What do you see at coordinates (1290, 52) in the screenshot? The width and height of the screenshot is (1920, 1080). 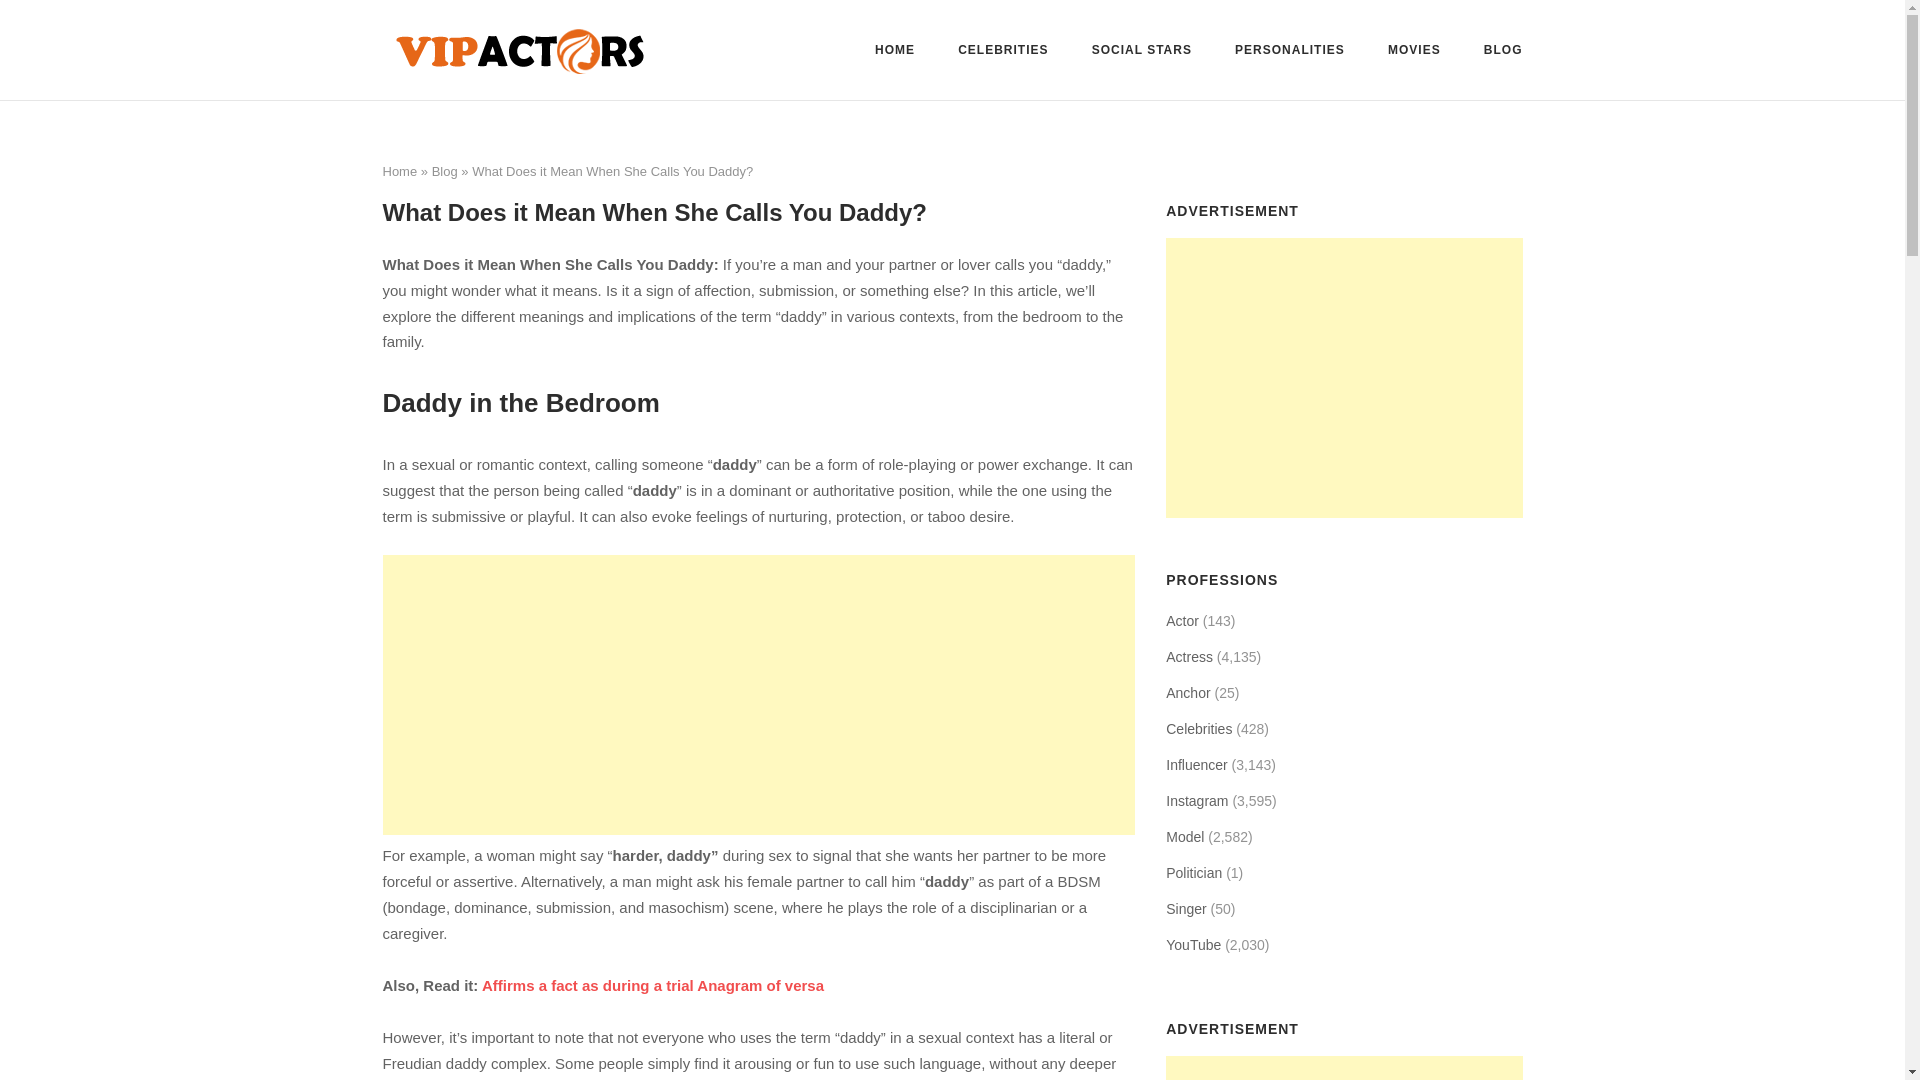 I see `PERSONALITIES` at bounding box center [1290, 52].